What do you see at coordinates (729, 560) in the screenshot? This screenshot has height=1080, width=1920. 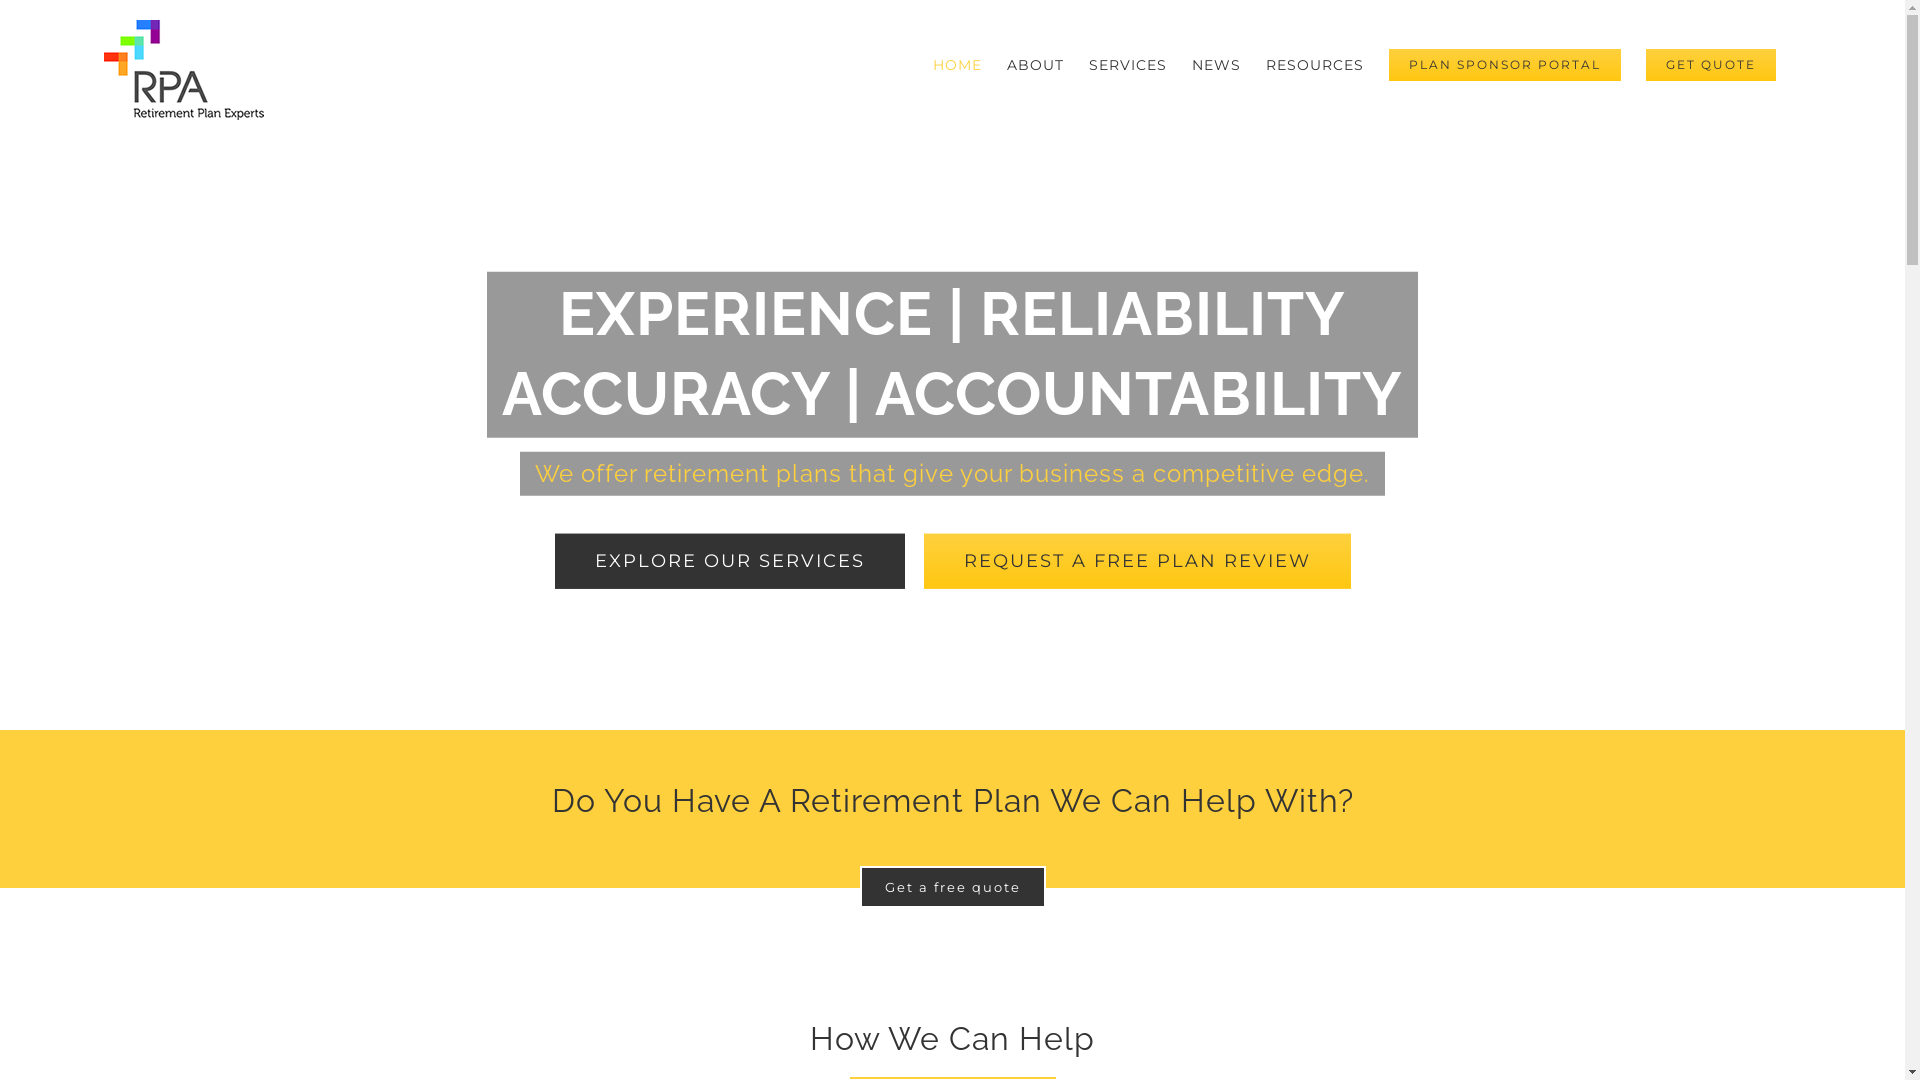 I see `EXPLORE OUR SERVICES` at bounding box center [729, 560].